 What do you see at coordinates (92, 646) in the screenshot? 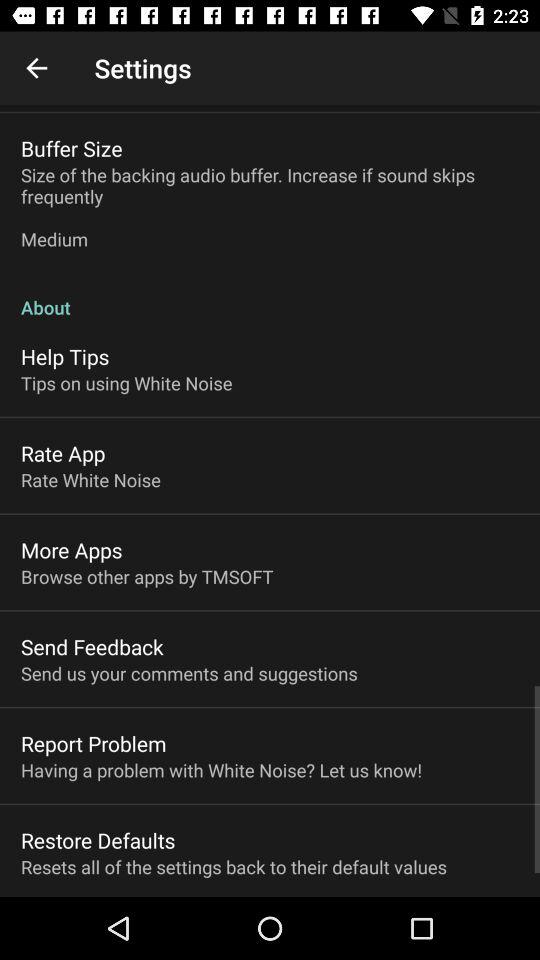
I see `open the item below the browse other apps item` at bounding box center [92, 646].